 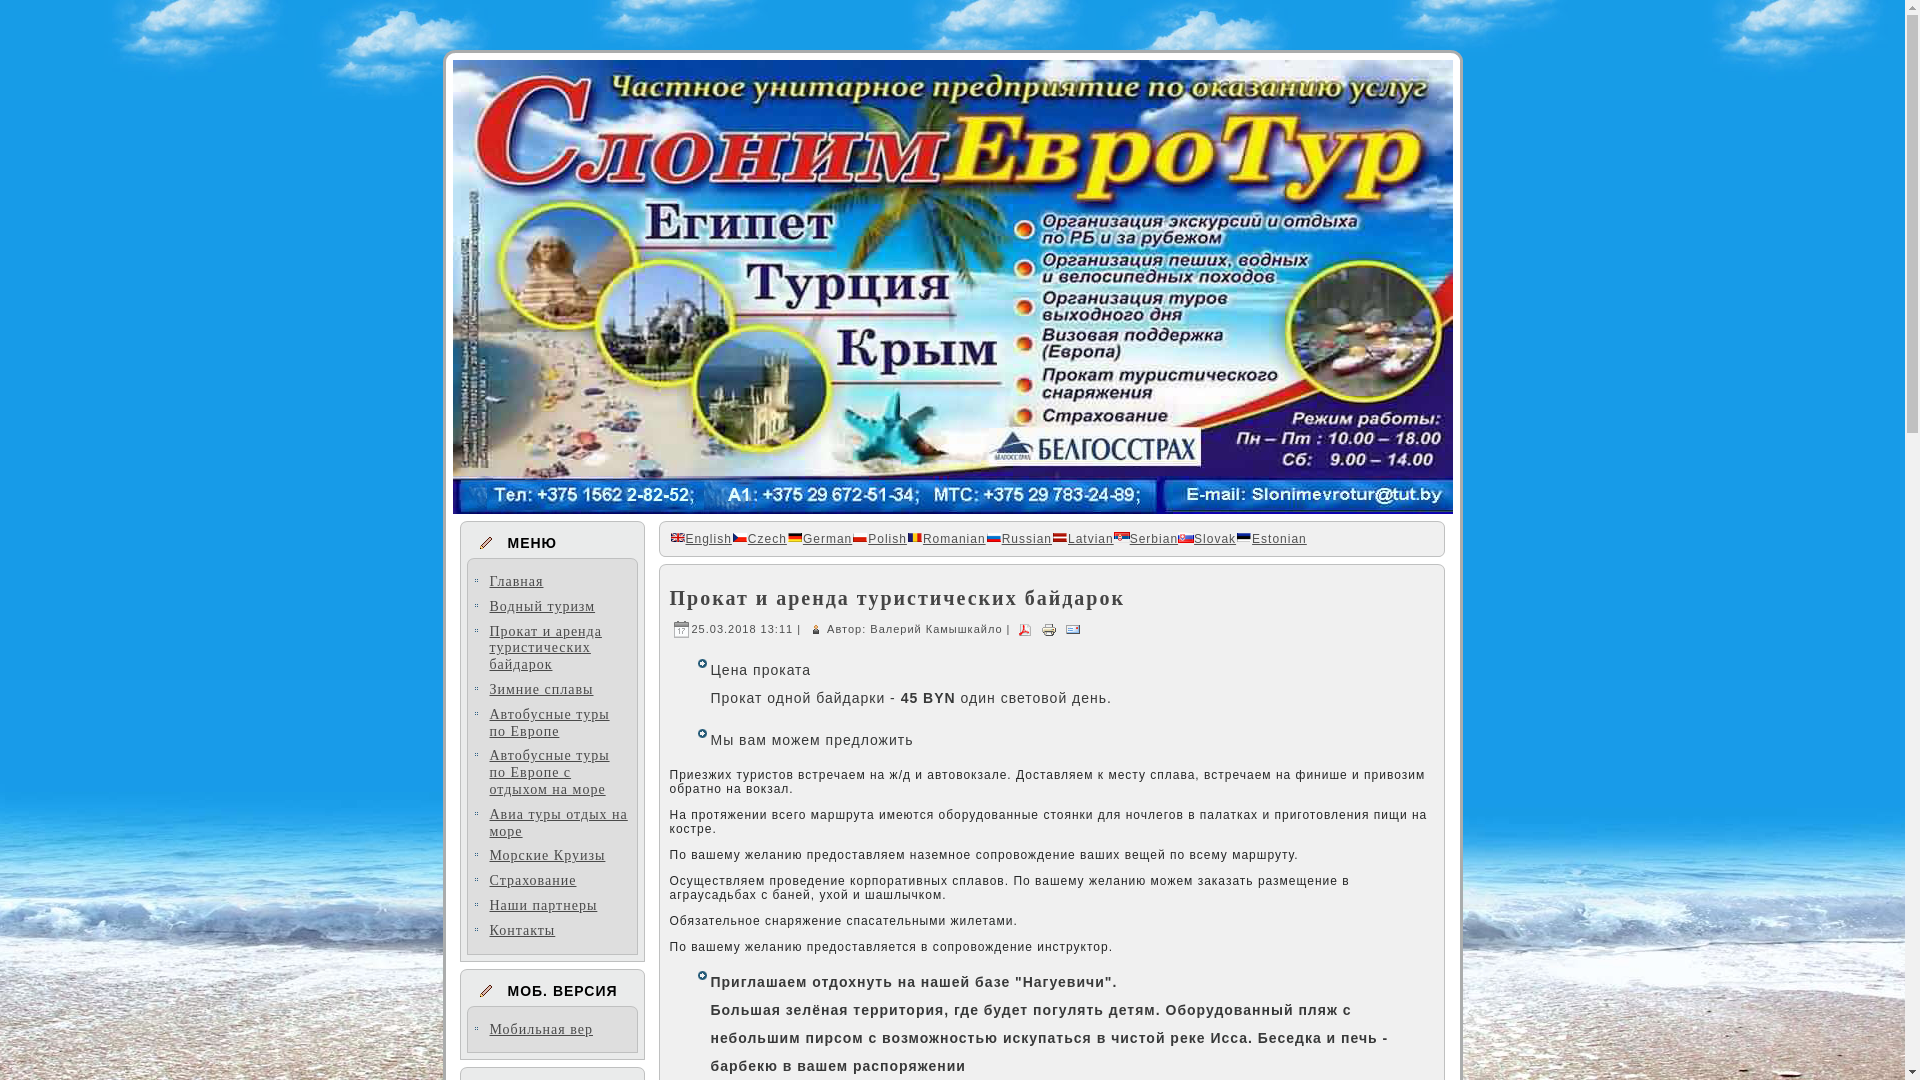 I want to click on Estonian, so click(x=1272, y=539).